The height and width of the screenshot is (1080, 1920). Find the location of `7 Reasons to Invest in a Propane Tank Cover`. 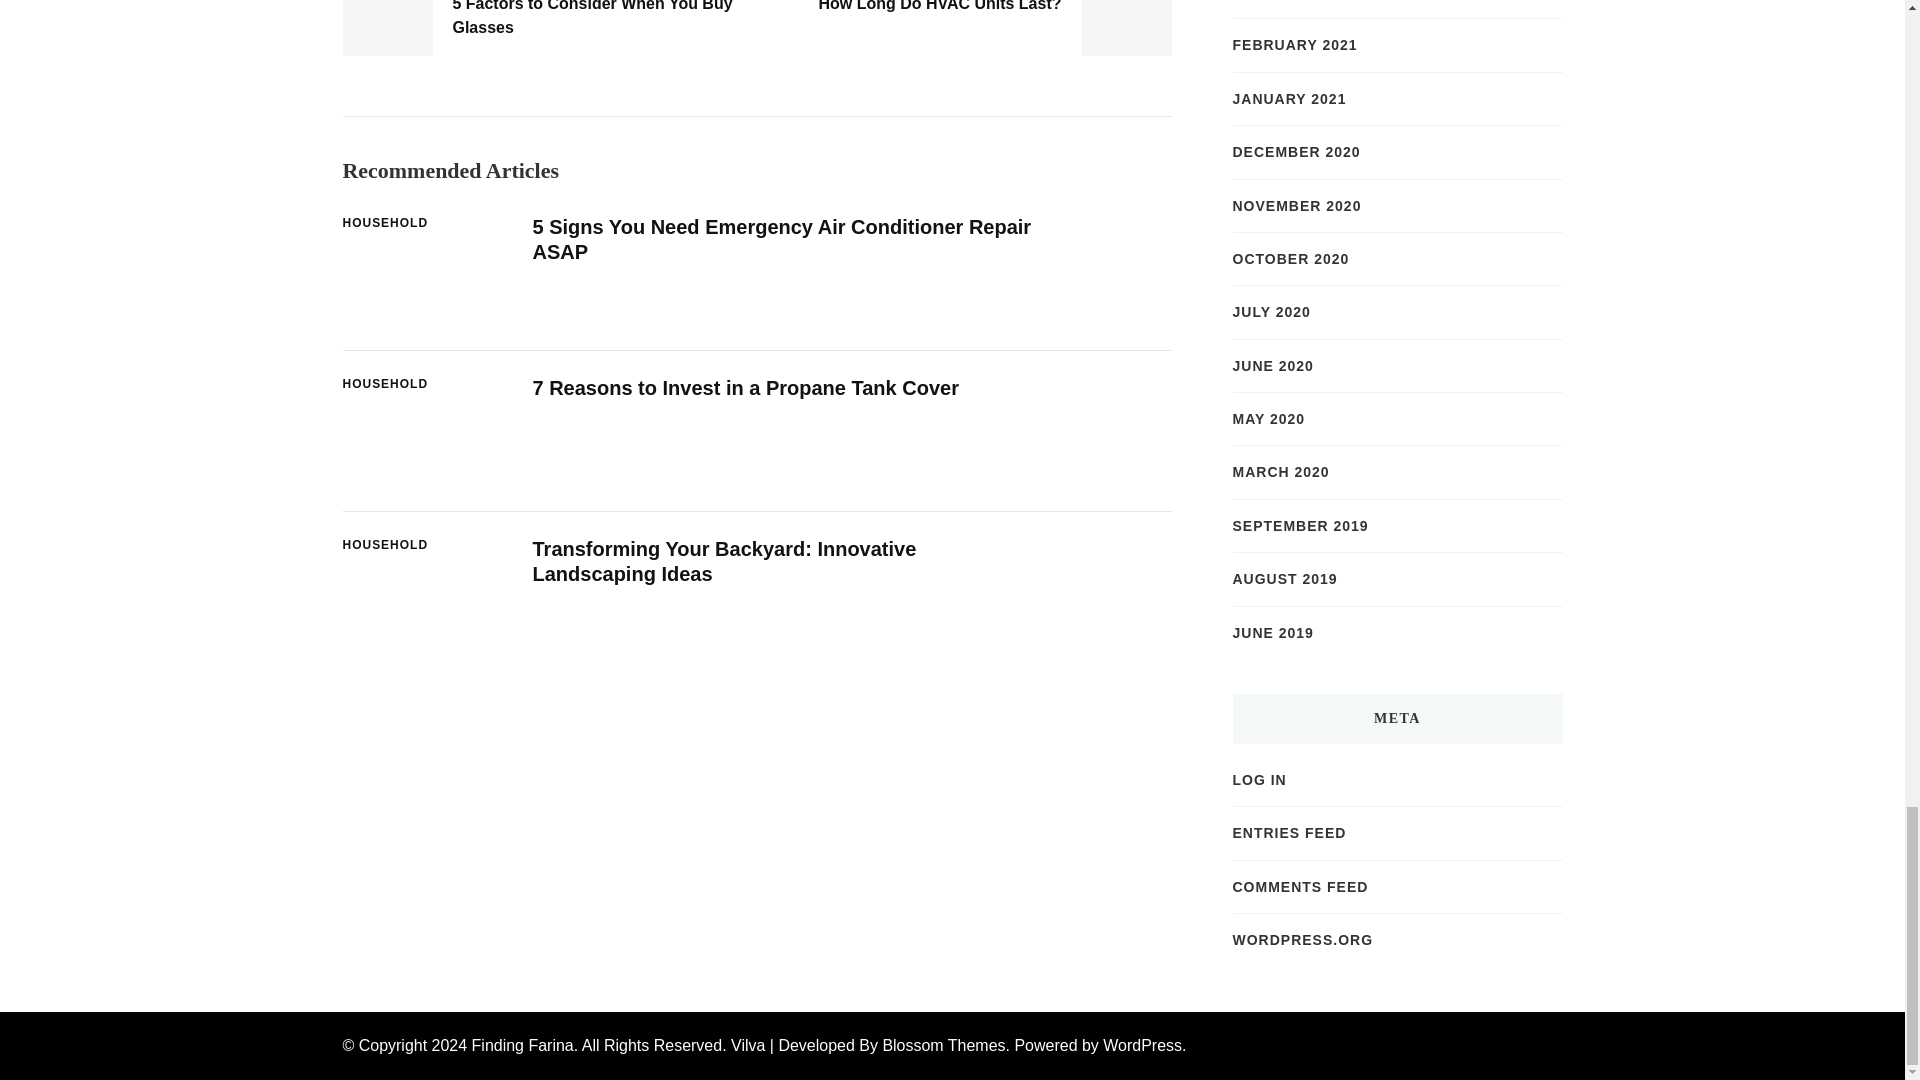

7 Reasons to Invest in a Propane Tank Cover is located at coordinates (744, 387).